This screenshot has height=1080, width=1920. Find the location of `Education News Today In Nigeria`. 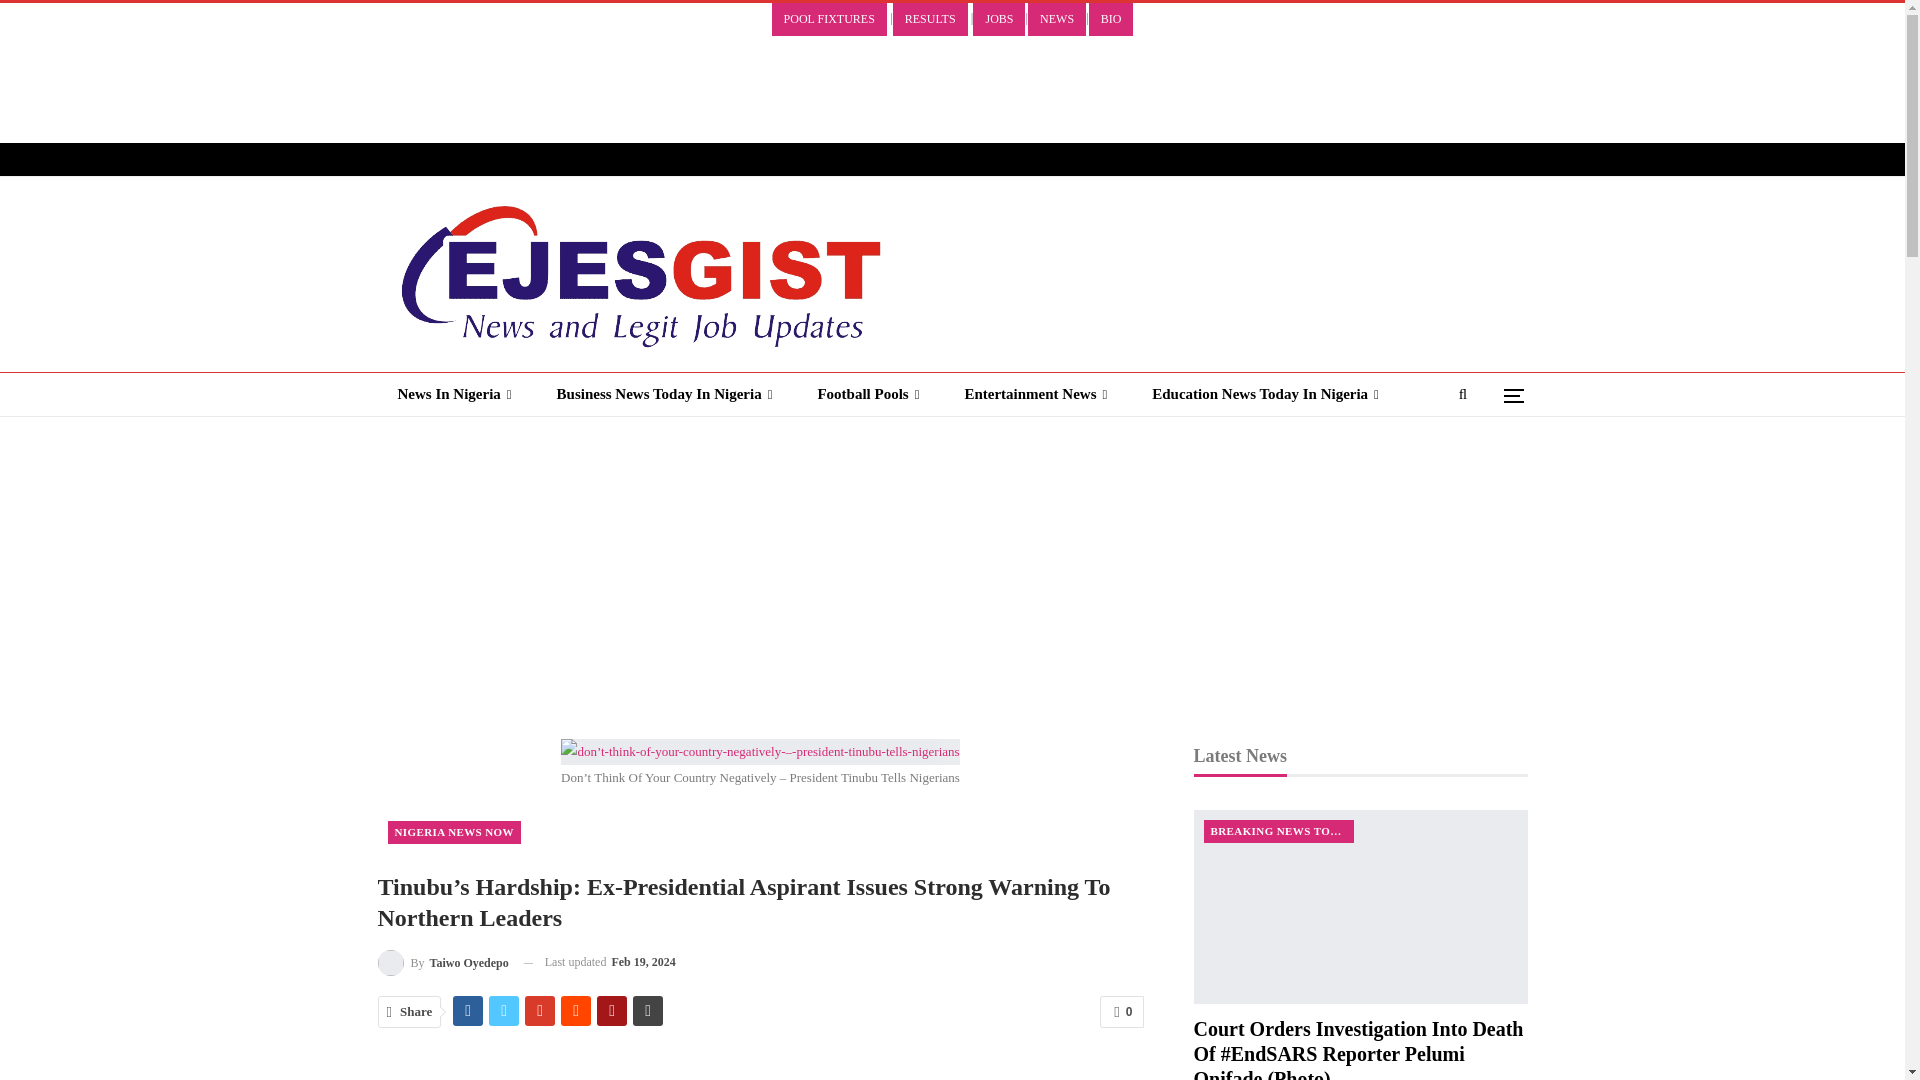

Education News Today In Nigeria is located at coordinates (1266, 394).